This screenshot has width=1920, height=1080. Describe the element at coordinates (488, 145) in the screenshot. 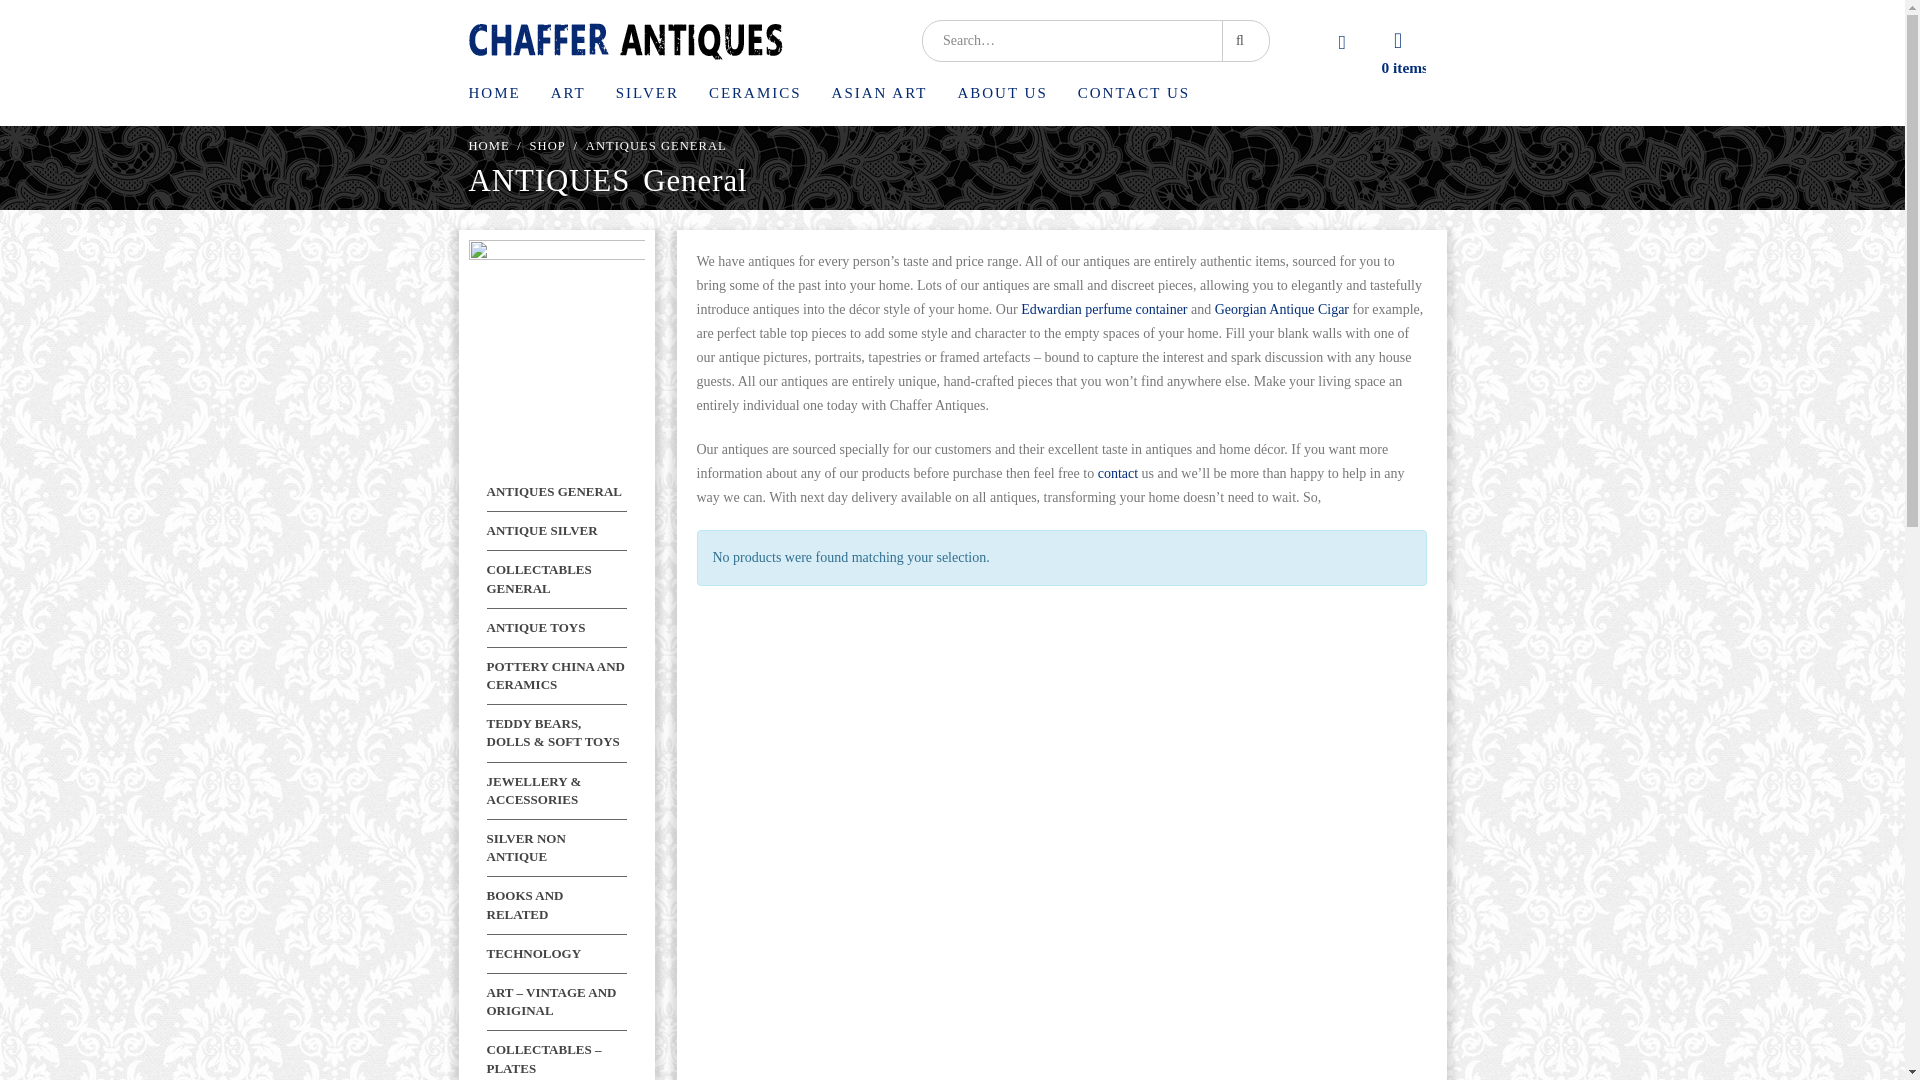

I see `HOME` at that location.